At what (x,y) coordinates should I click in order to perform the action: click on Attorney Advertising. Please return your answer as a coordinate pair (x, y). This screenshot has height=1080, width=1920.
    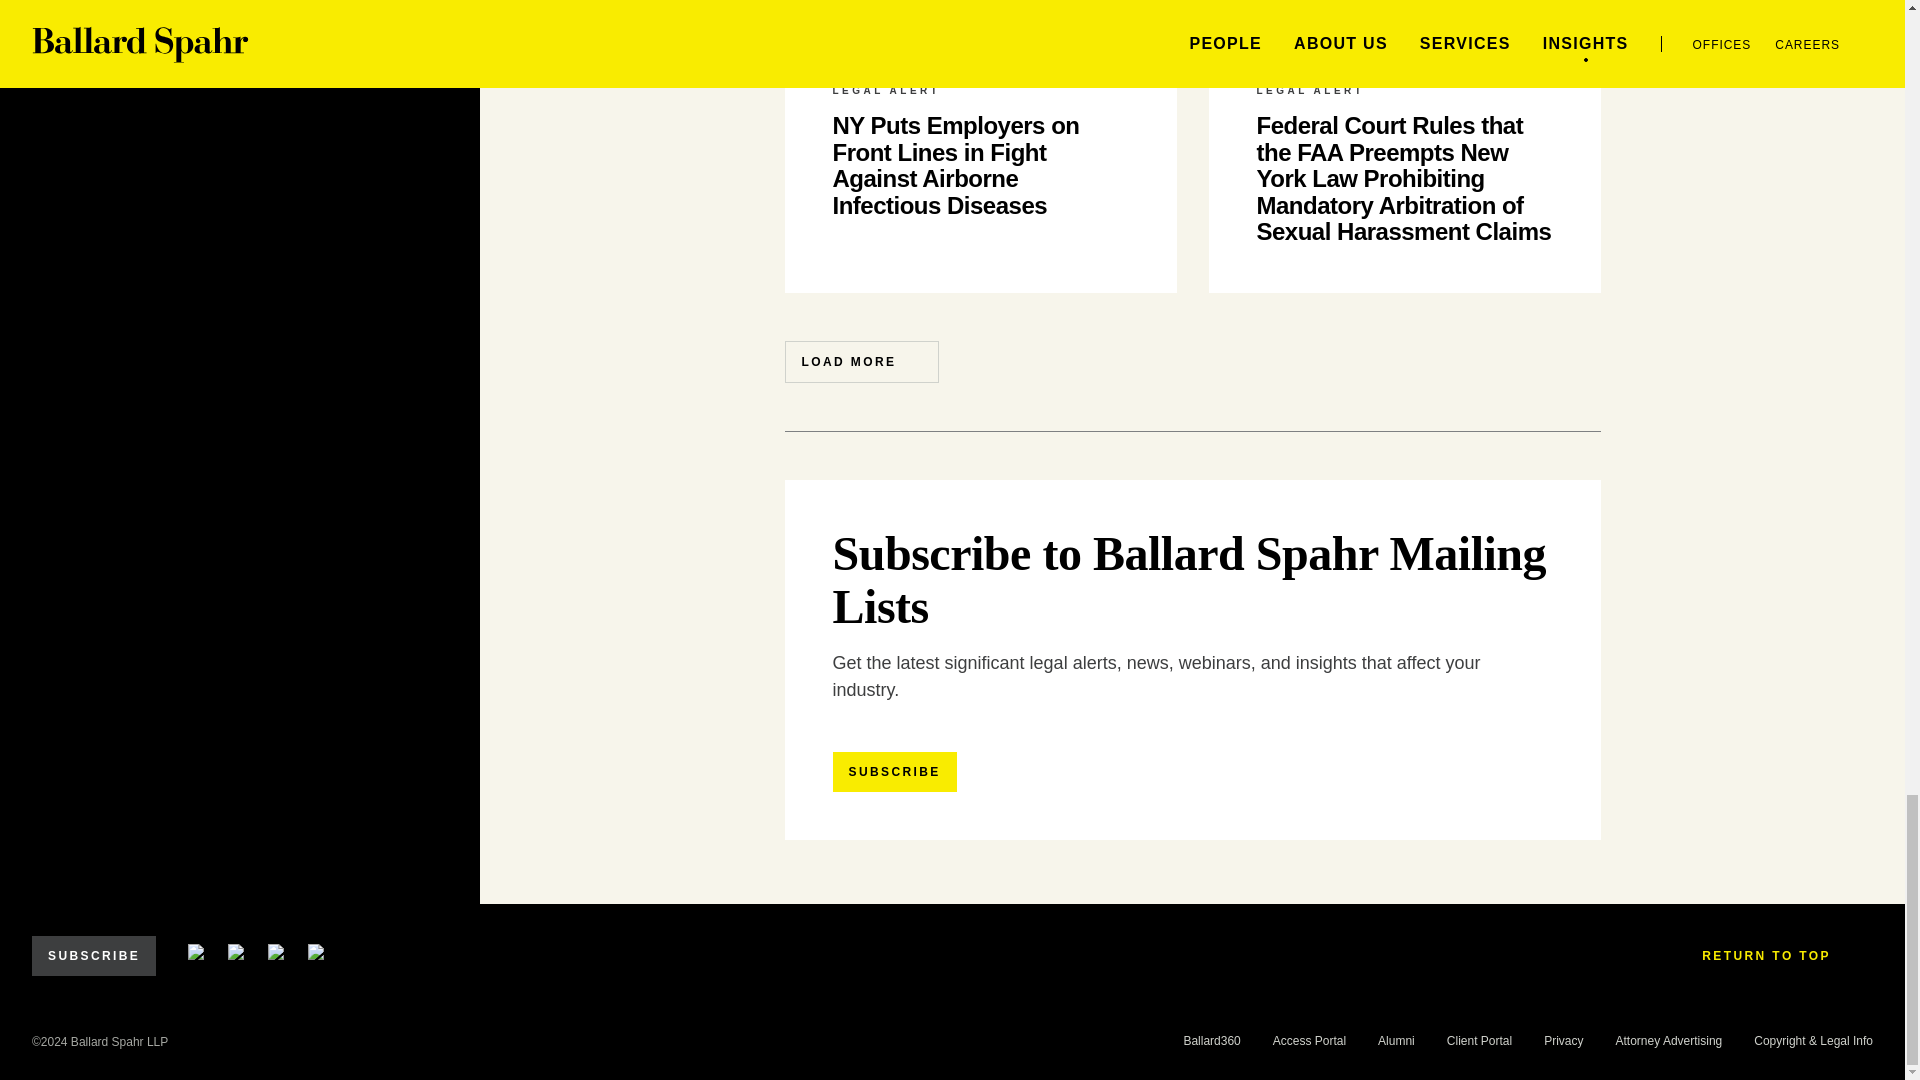
    Looking at the image, I should click on (1669, 1040).